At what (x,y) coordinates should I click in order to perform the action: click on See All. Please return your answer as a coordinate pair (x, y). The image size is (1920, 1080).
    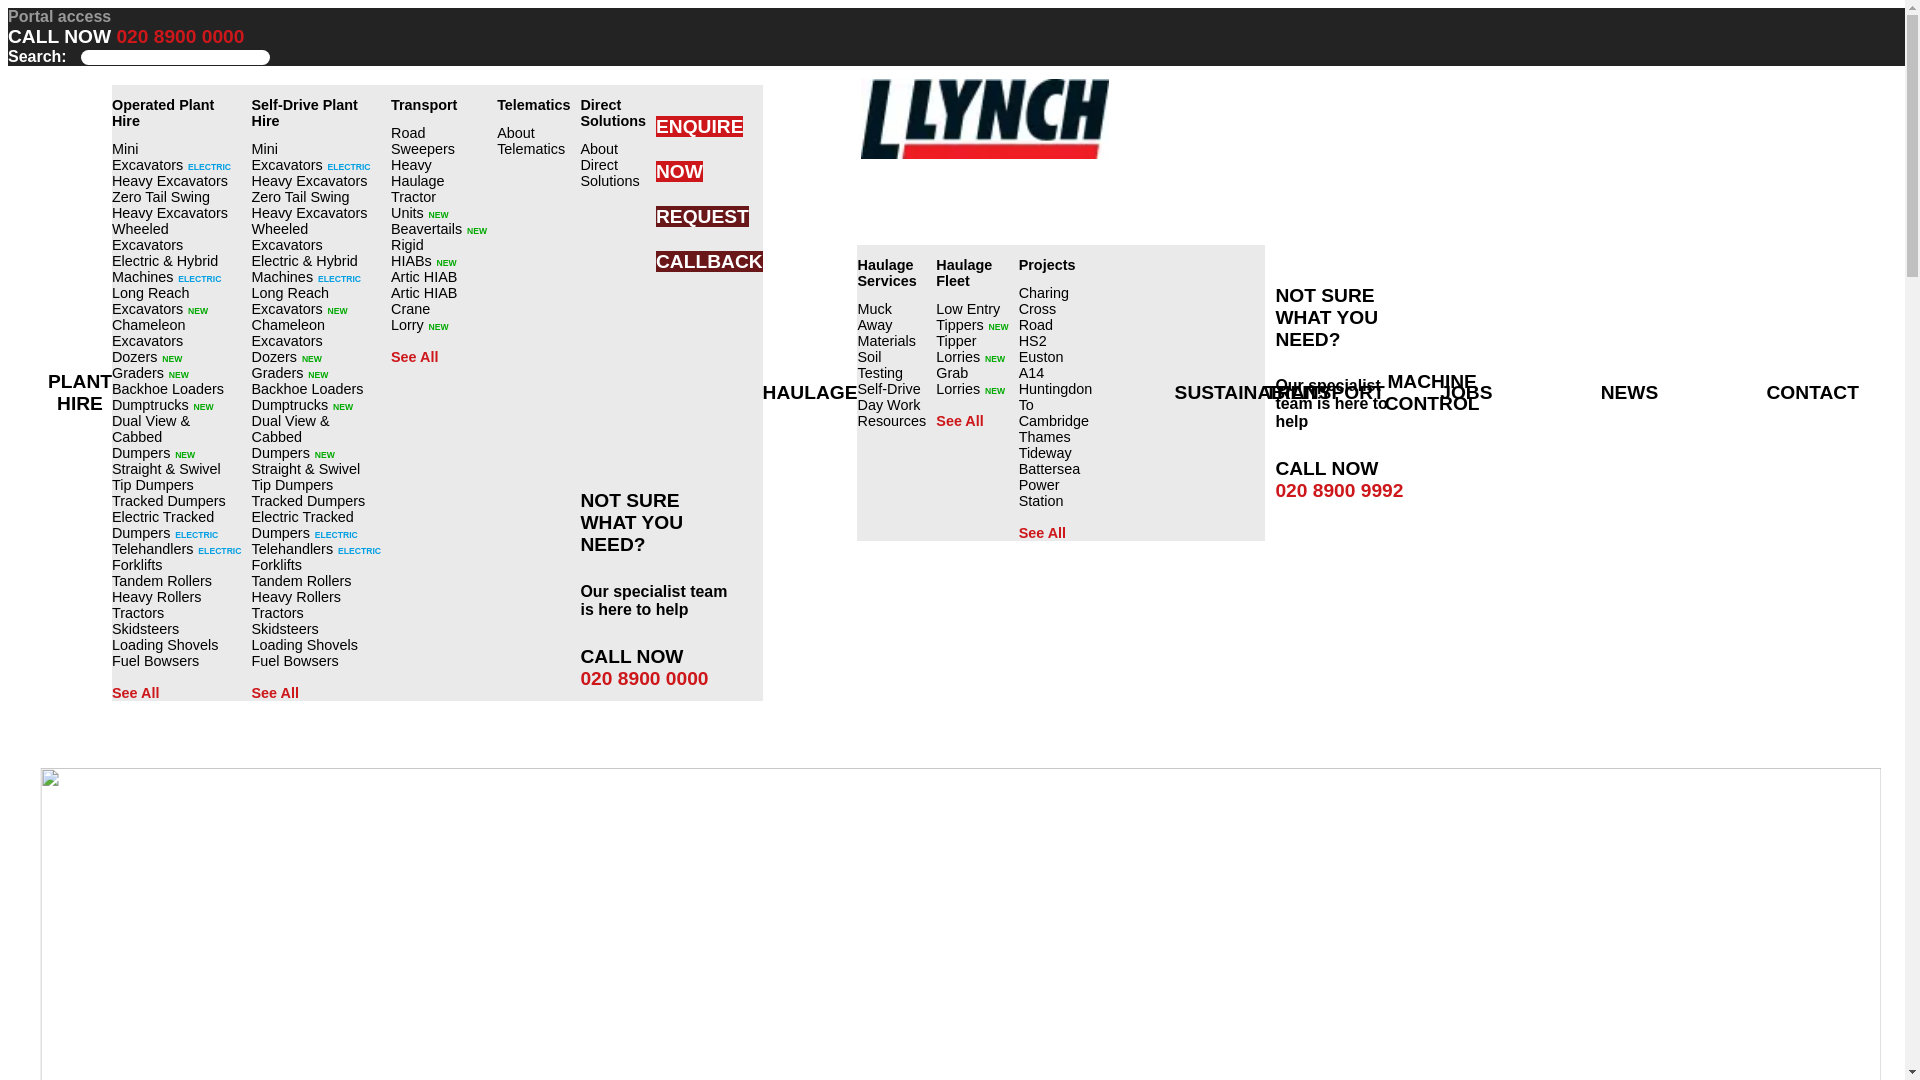
    Looking at the image, I should click on (176, 692).